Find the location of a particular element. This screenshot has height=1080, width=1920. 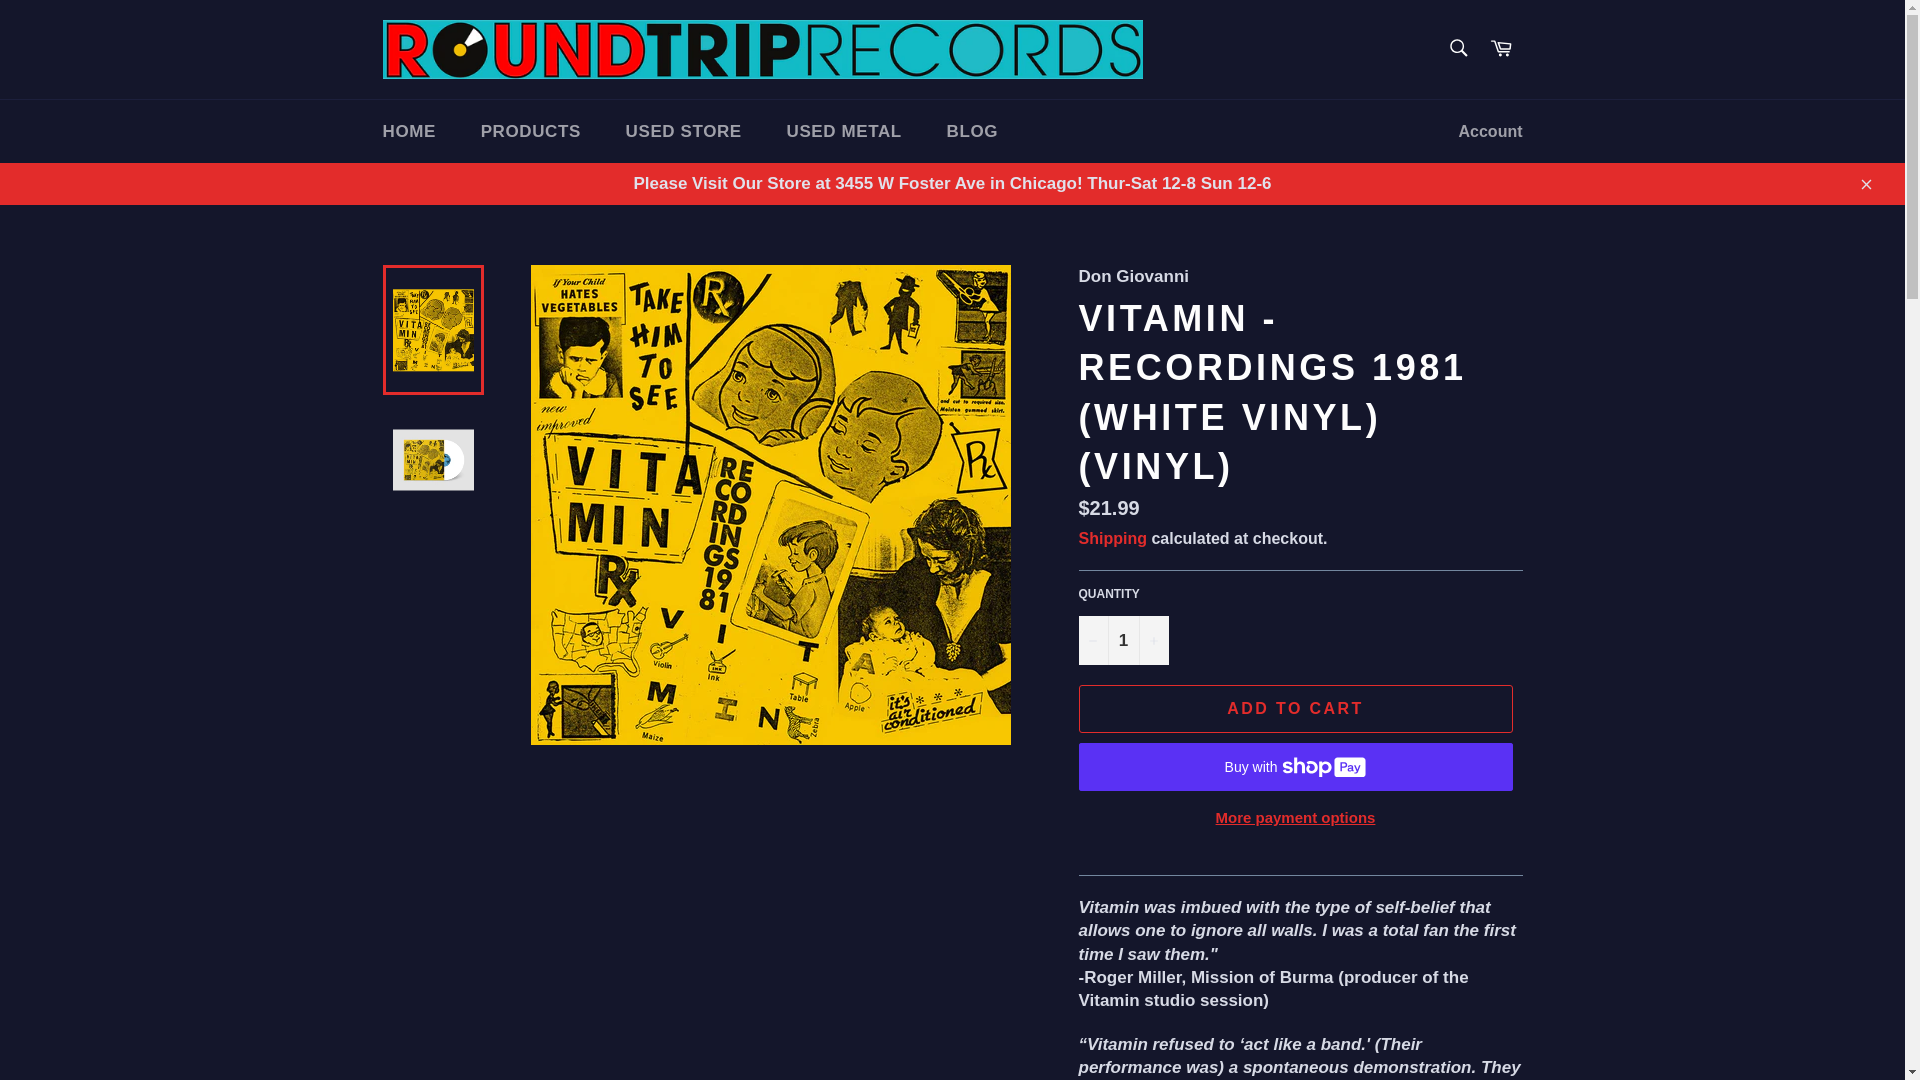

More payment options is located at coordinates (1294, 818).